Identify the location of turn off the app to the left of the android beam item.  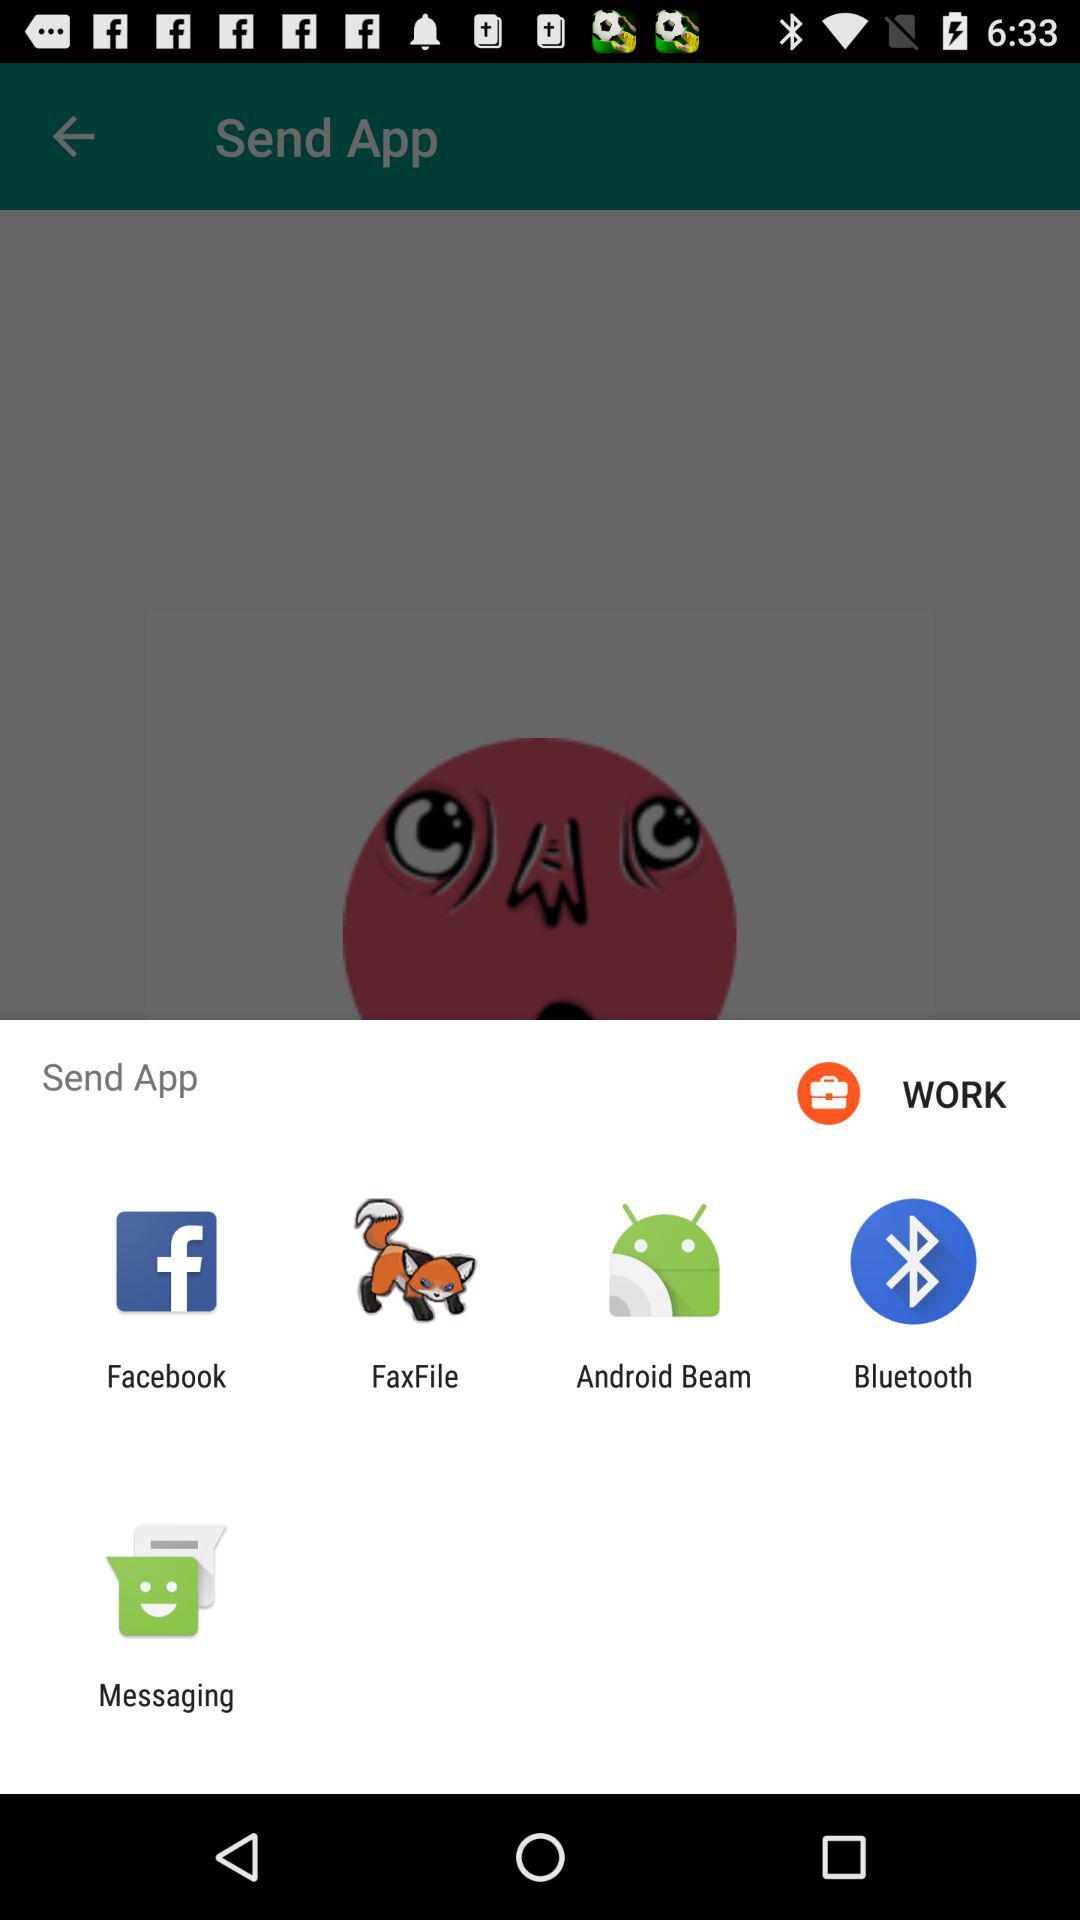
(415, 1393).